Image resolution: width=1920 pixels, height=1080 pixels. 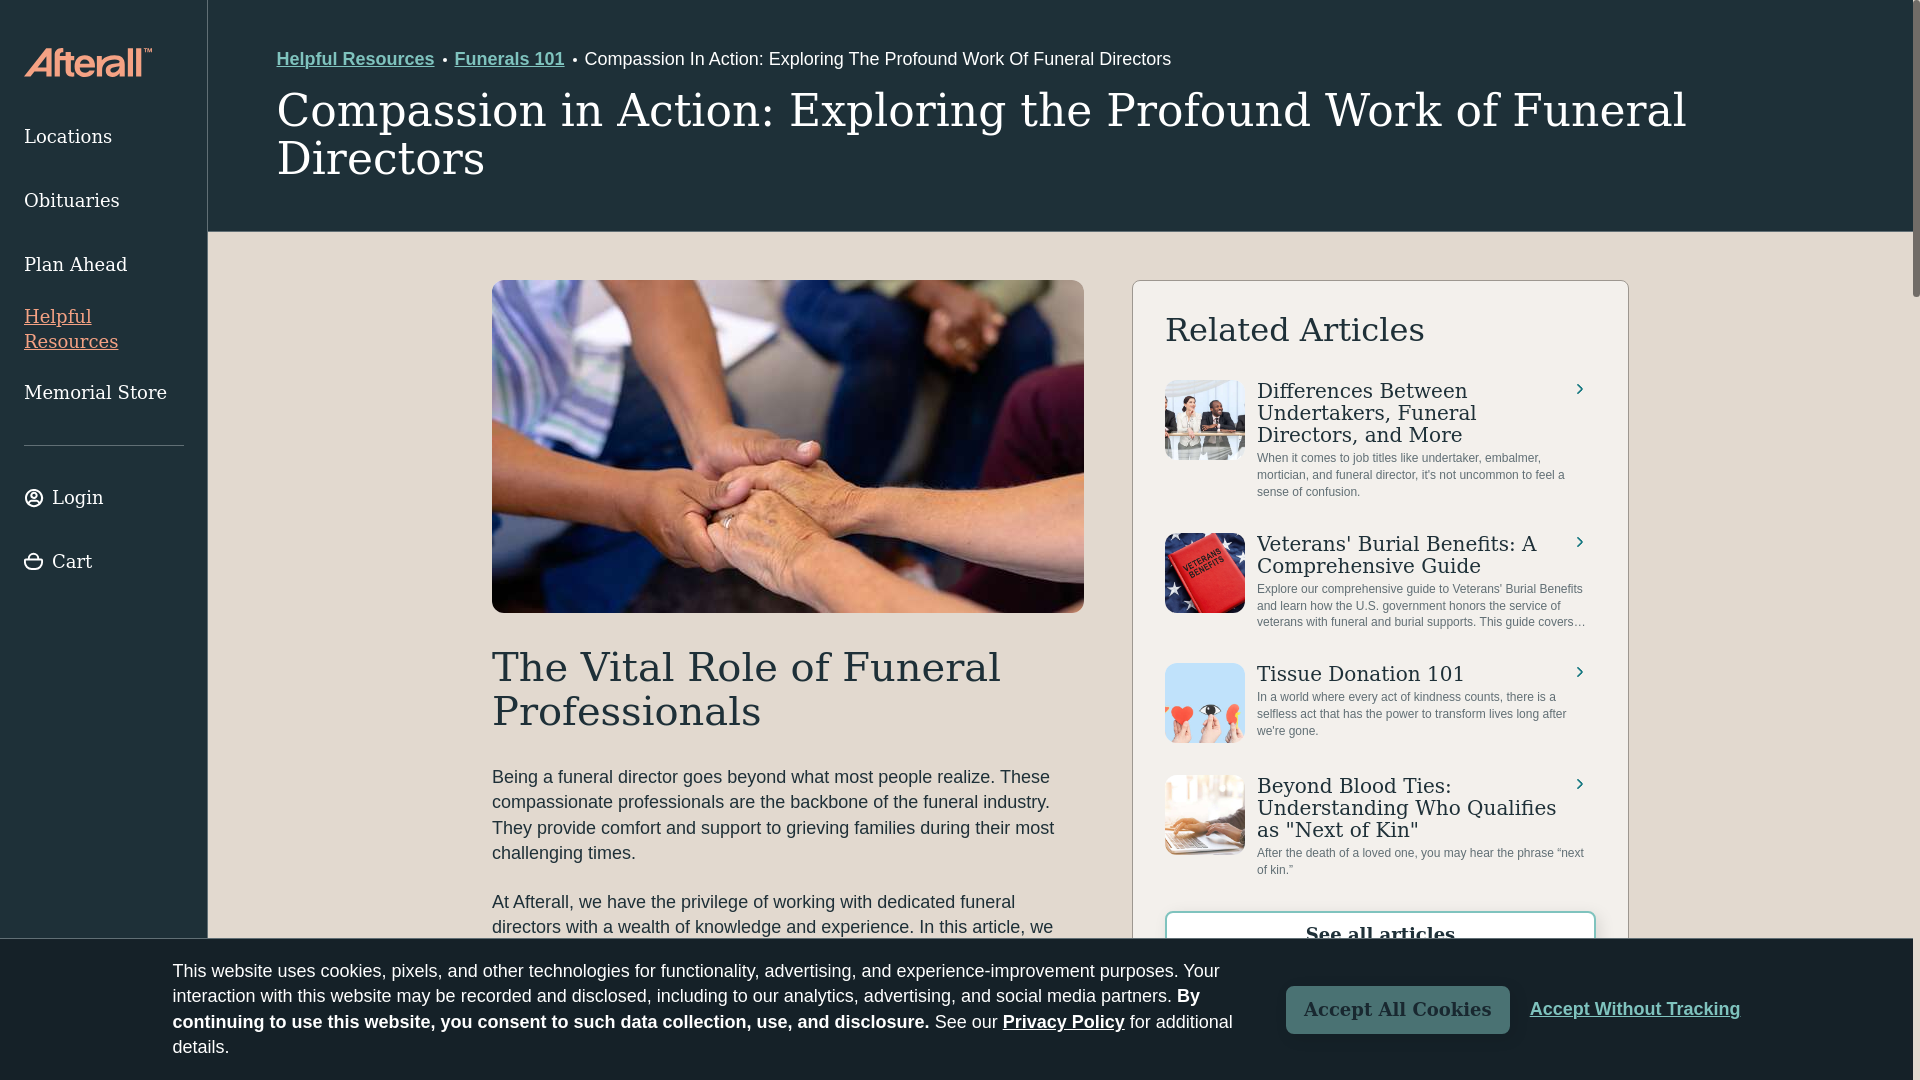 I want to click on Helpful Resources, so click(x=104, y=328).